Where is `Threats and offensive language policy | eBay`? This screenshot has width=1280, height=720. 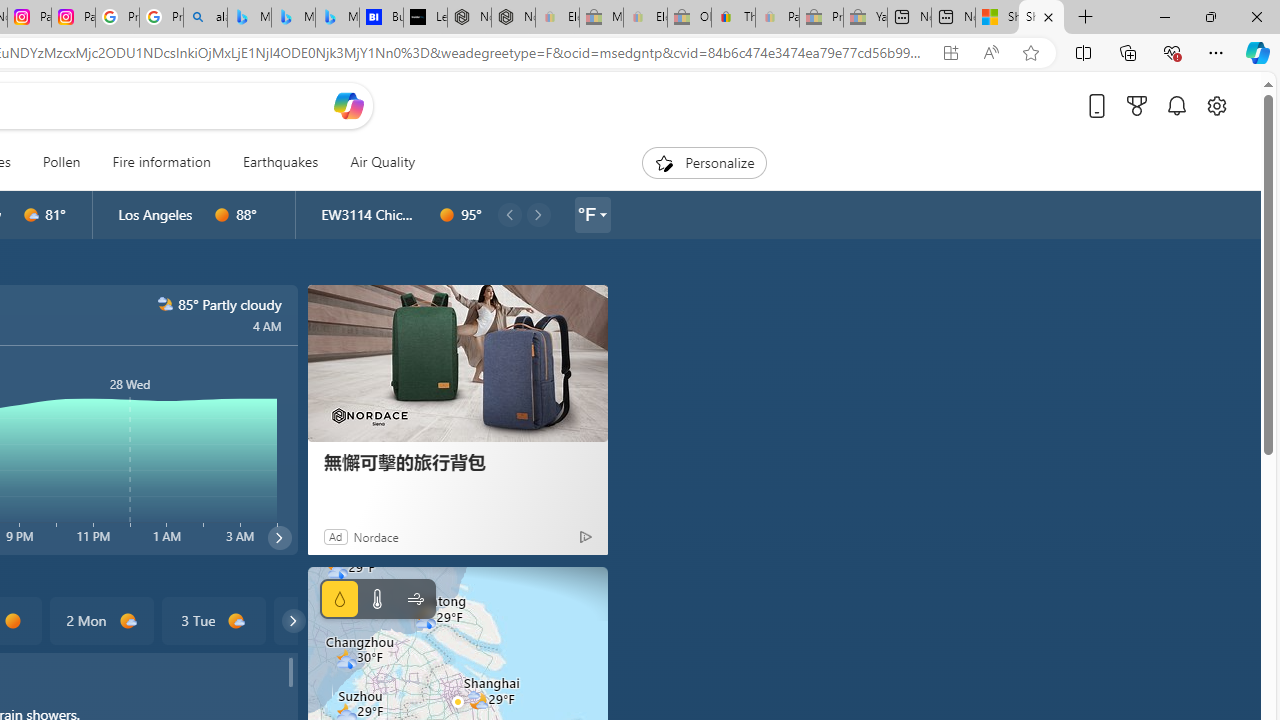
Threats and offensive language policy | eBay is located at coordinates (733, 18).